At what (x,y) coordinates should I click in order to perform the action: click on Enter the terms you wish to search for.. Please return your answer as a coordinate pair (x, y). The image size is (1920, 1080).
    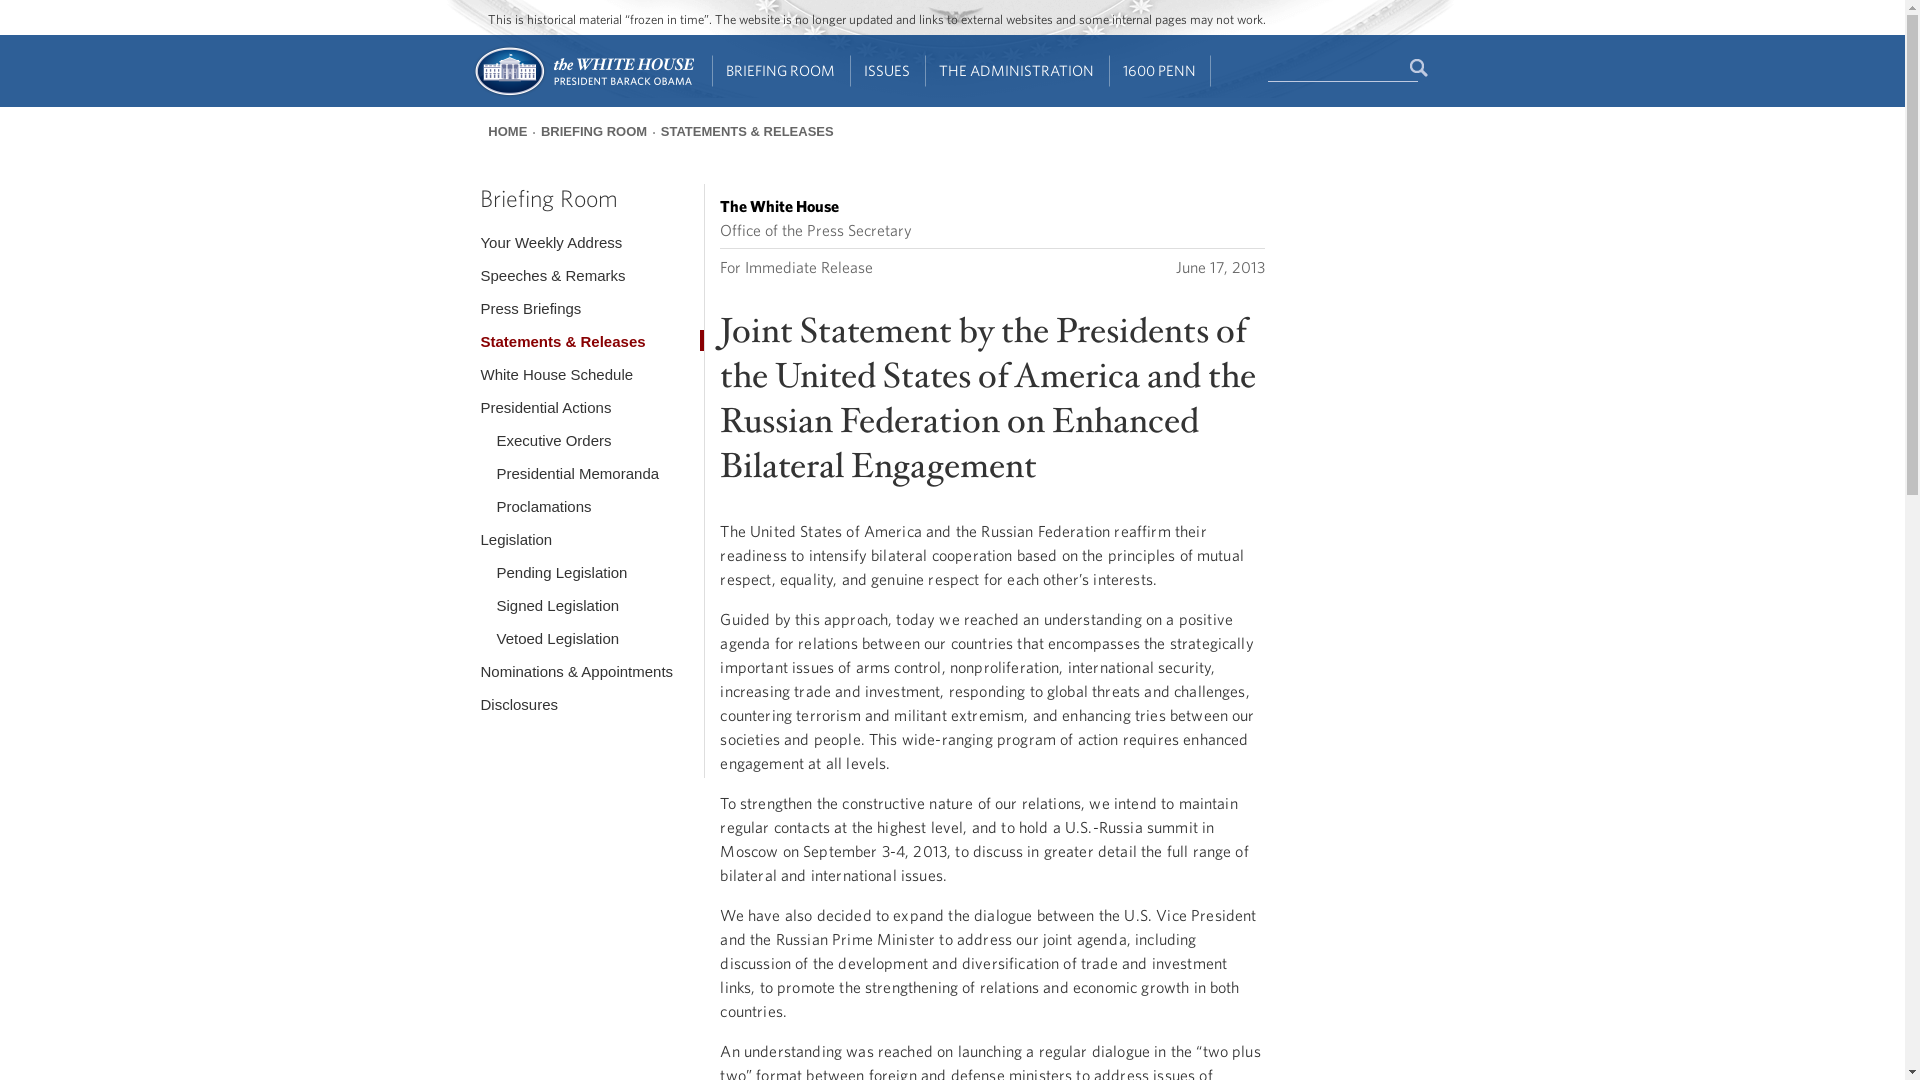
    Looking at the image, I should click on (1342, 69).